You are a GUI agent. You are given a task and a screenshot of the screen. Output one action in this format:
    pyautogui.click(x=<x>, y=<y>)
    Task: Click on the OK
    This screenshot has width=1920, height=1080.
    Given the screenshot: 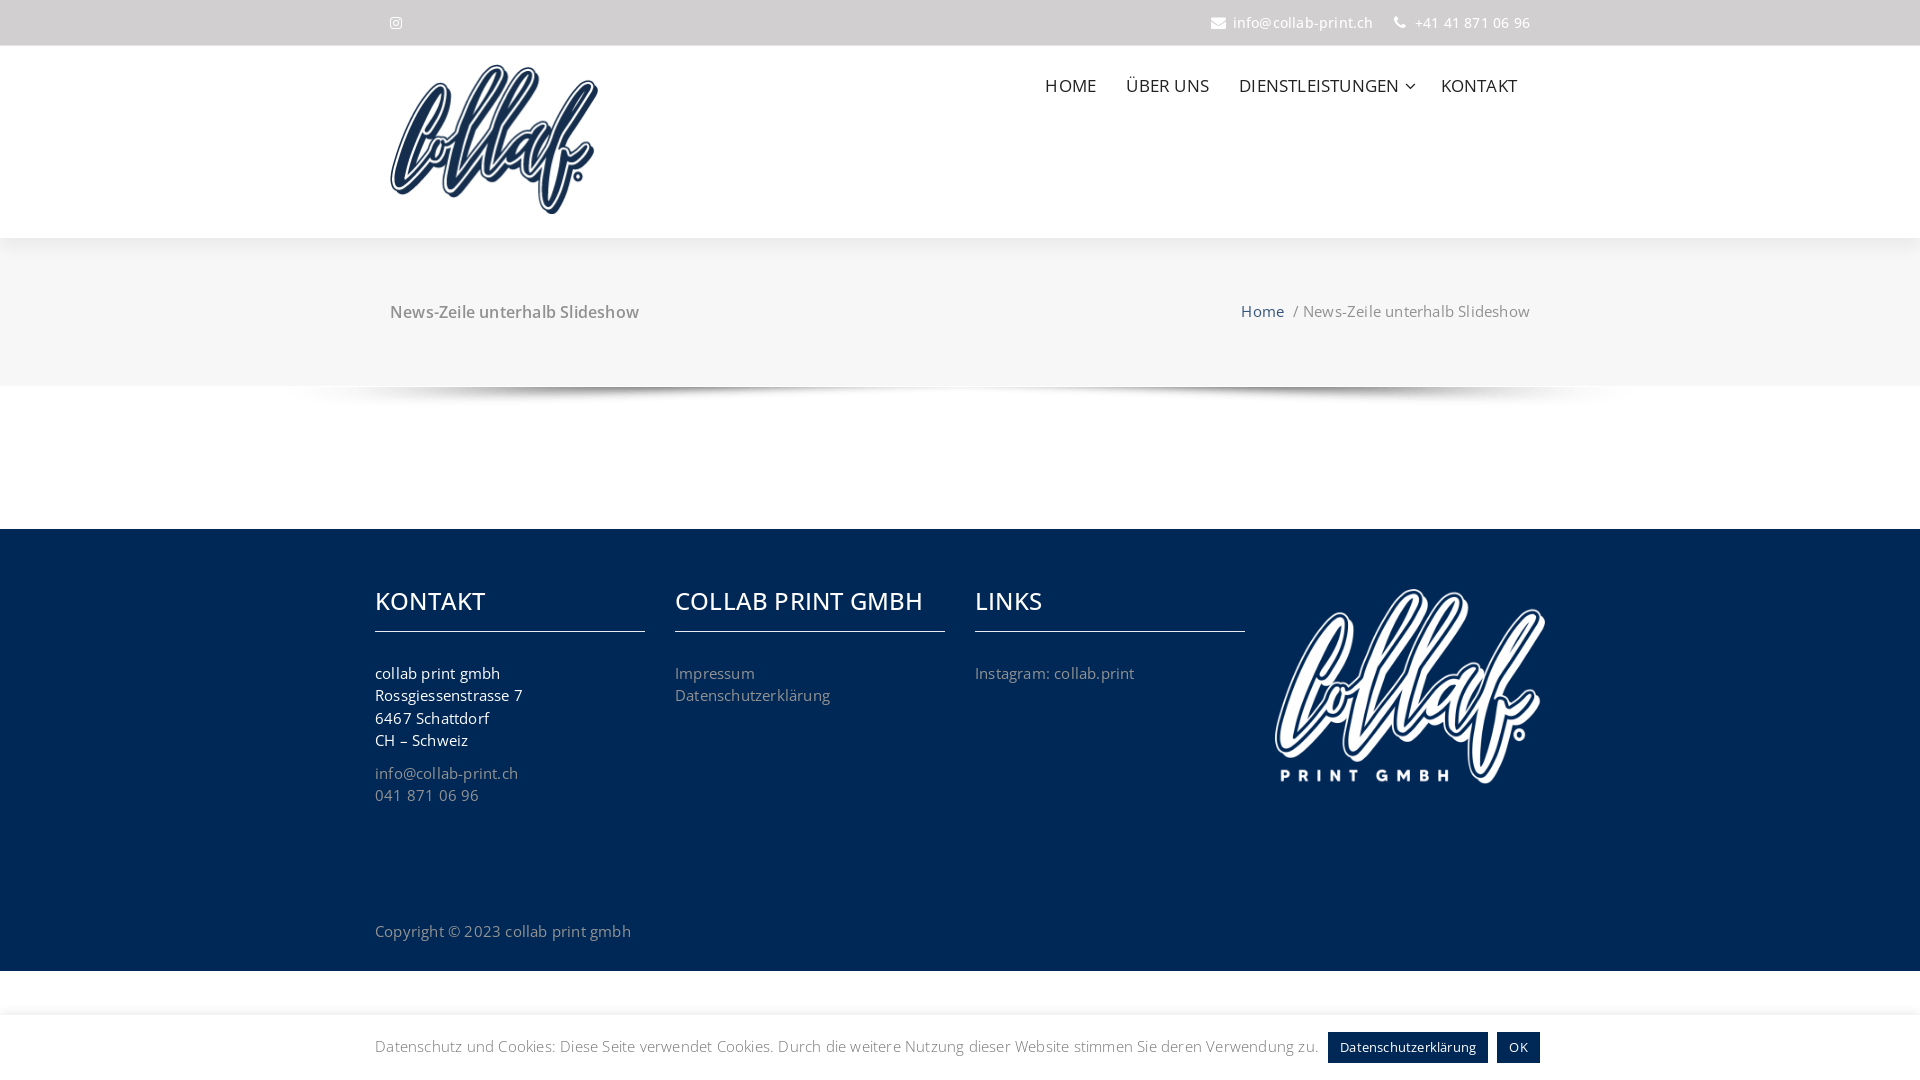 What is the action you would take?
    pyautogui.click(x=1518, y=1048)
    